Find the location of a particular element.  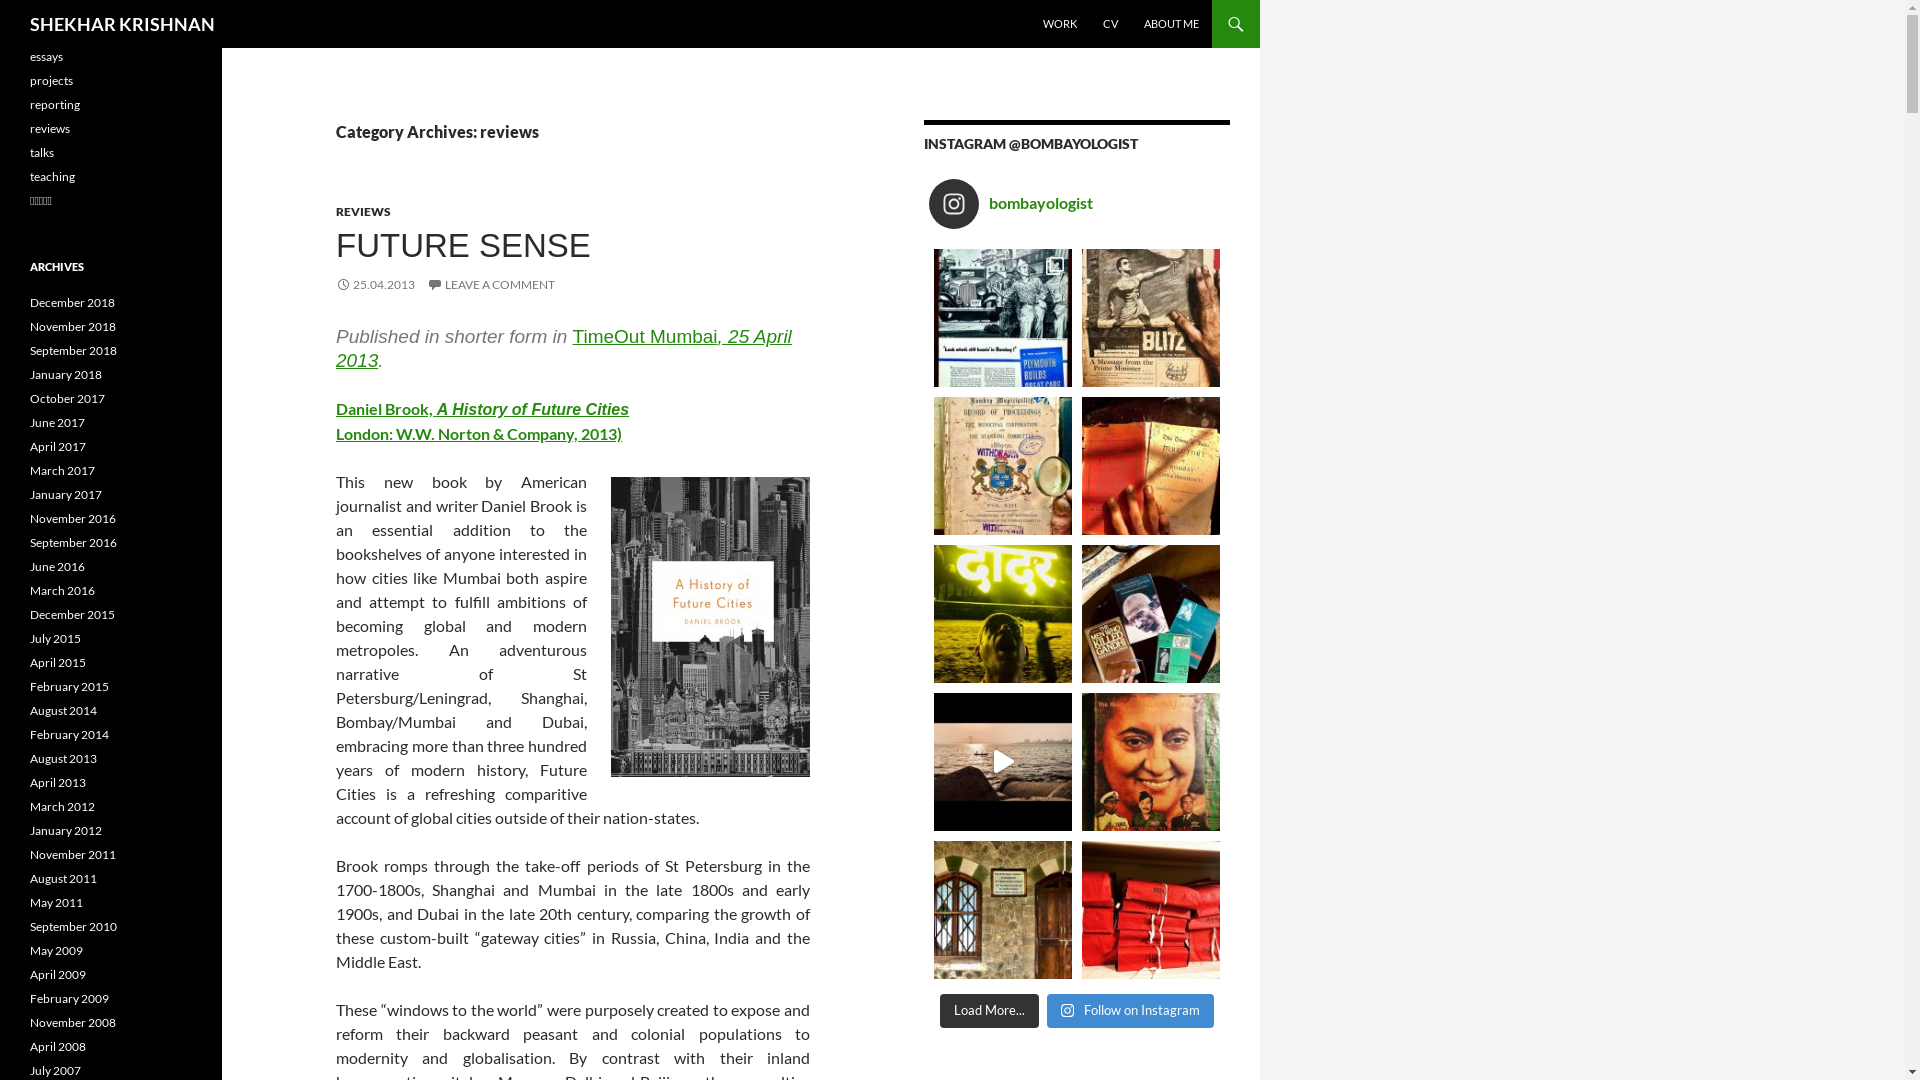

August 2014 is located at coordinates (64, 710).